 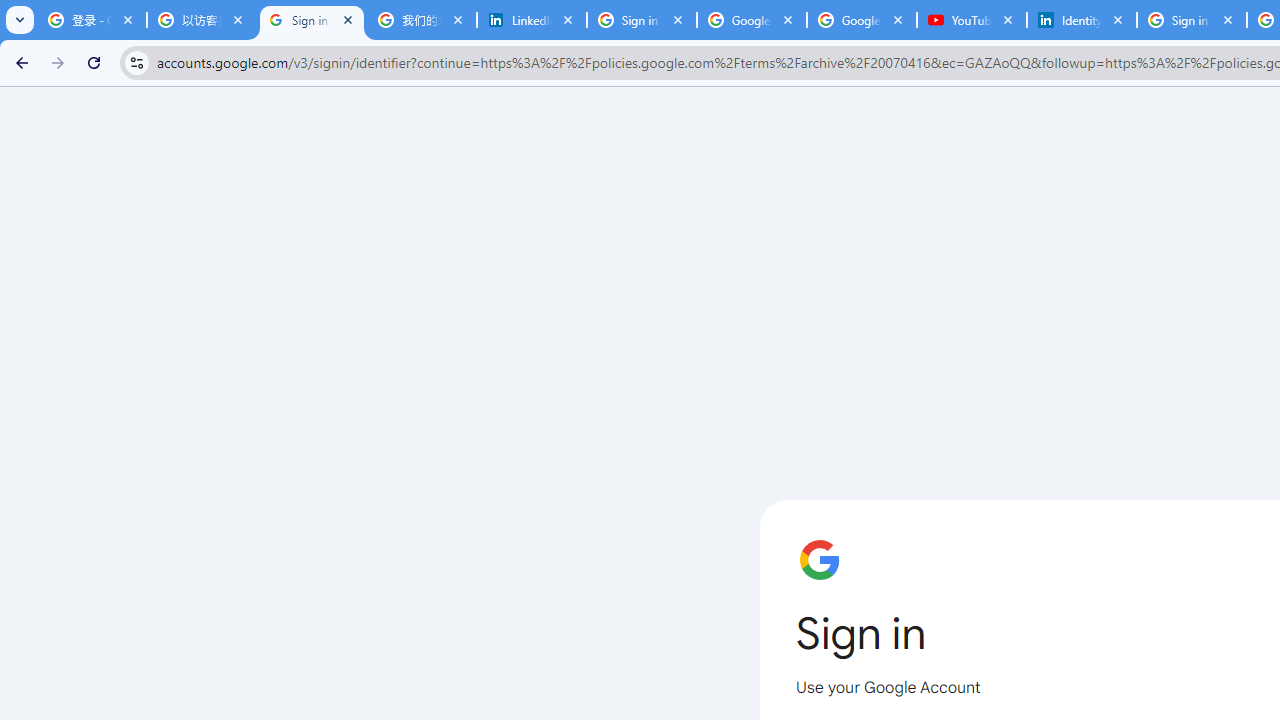 I want to click on YouTube, so click(x=971, y=20).